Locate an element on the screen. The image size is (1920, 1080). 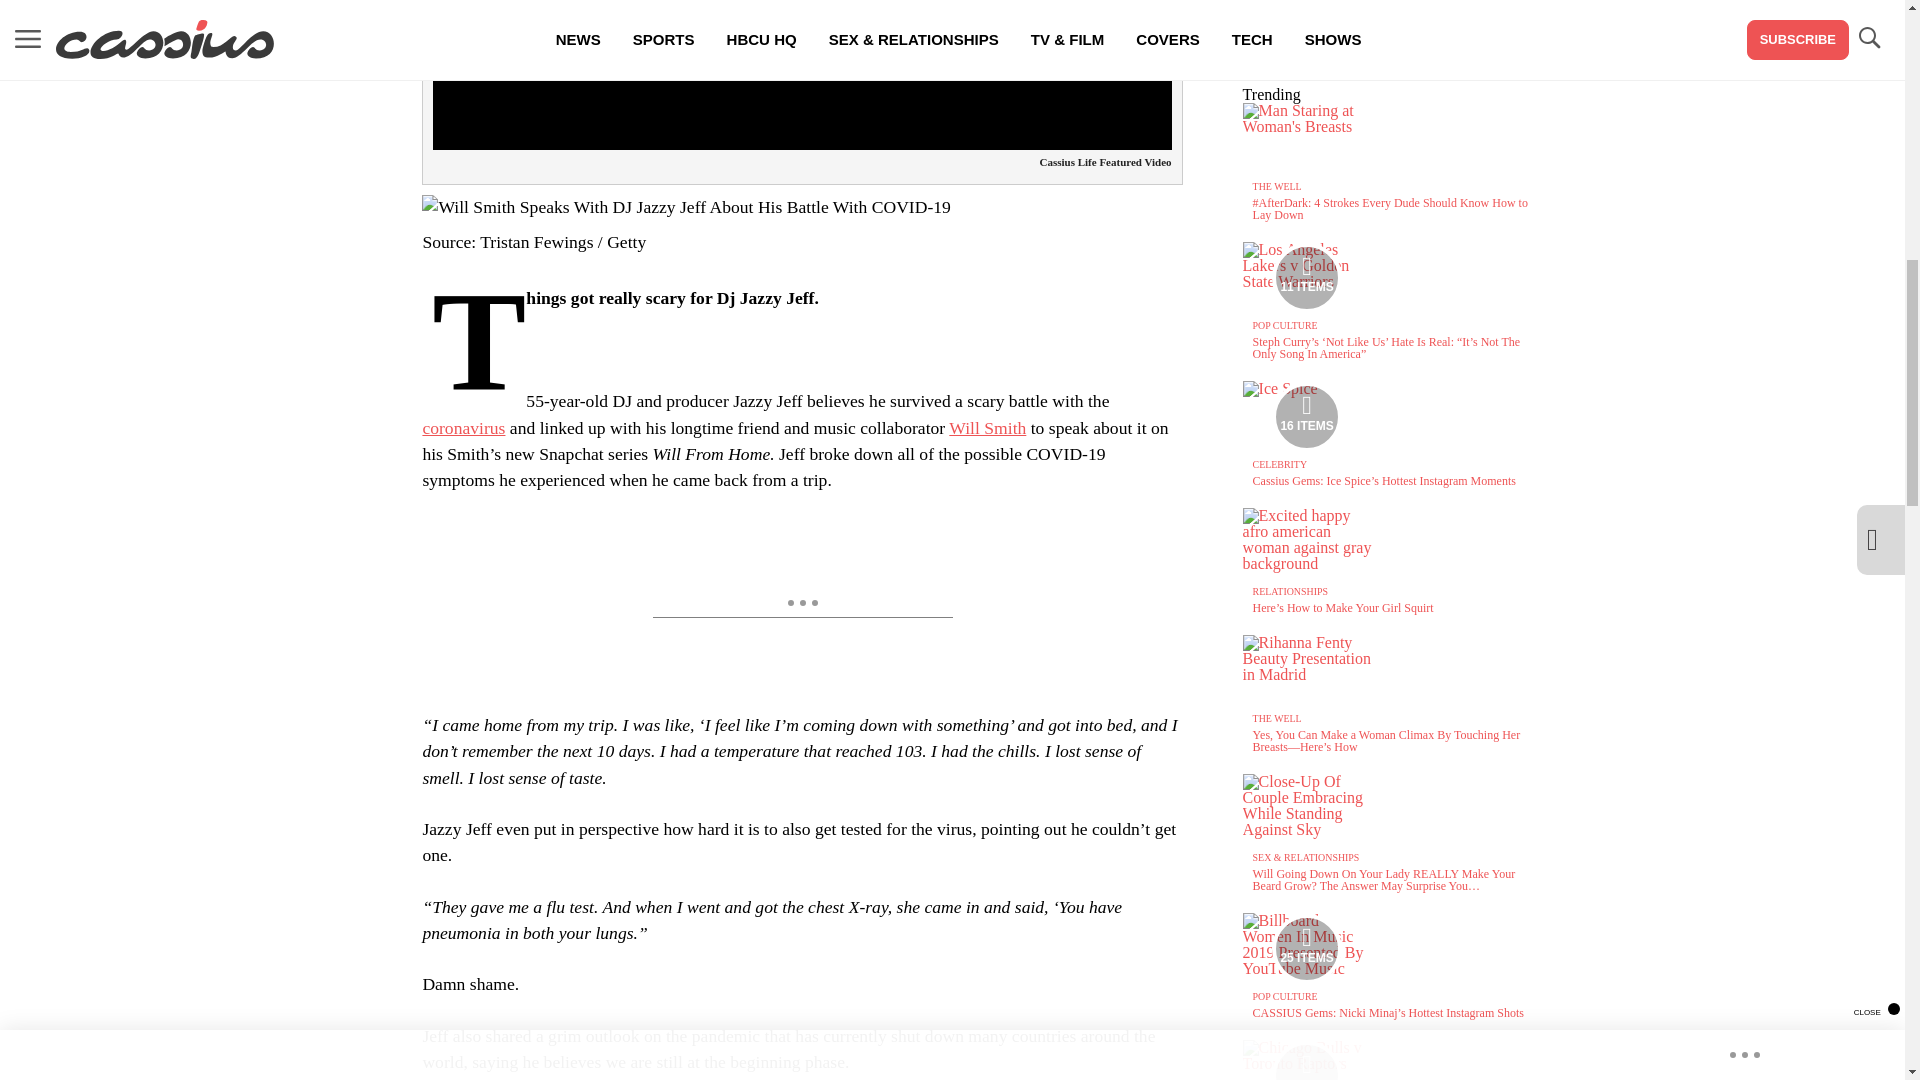
Media Playlist is located at coordinates (1306, 278).